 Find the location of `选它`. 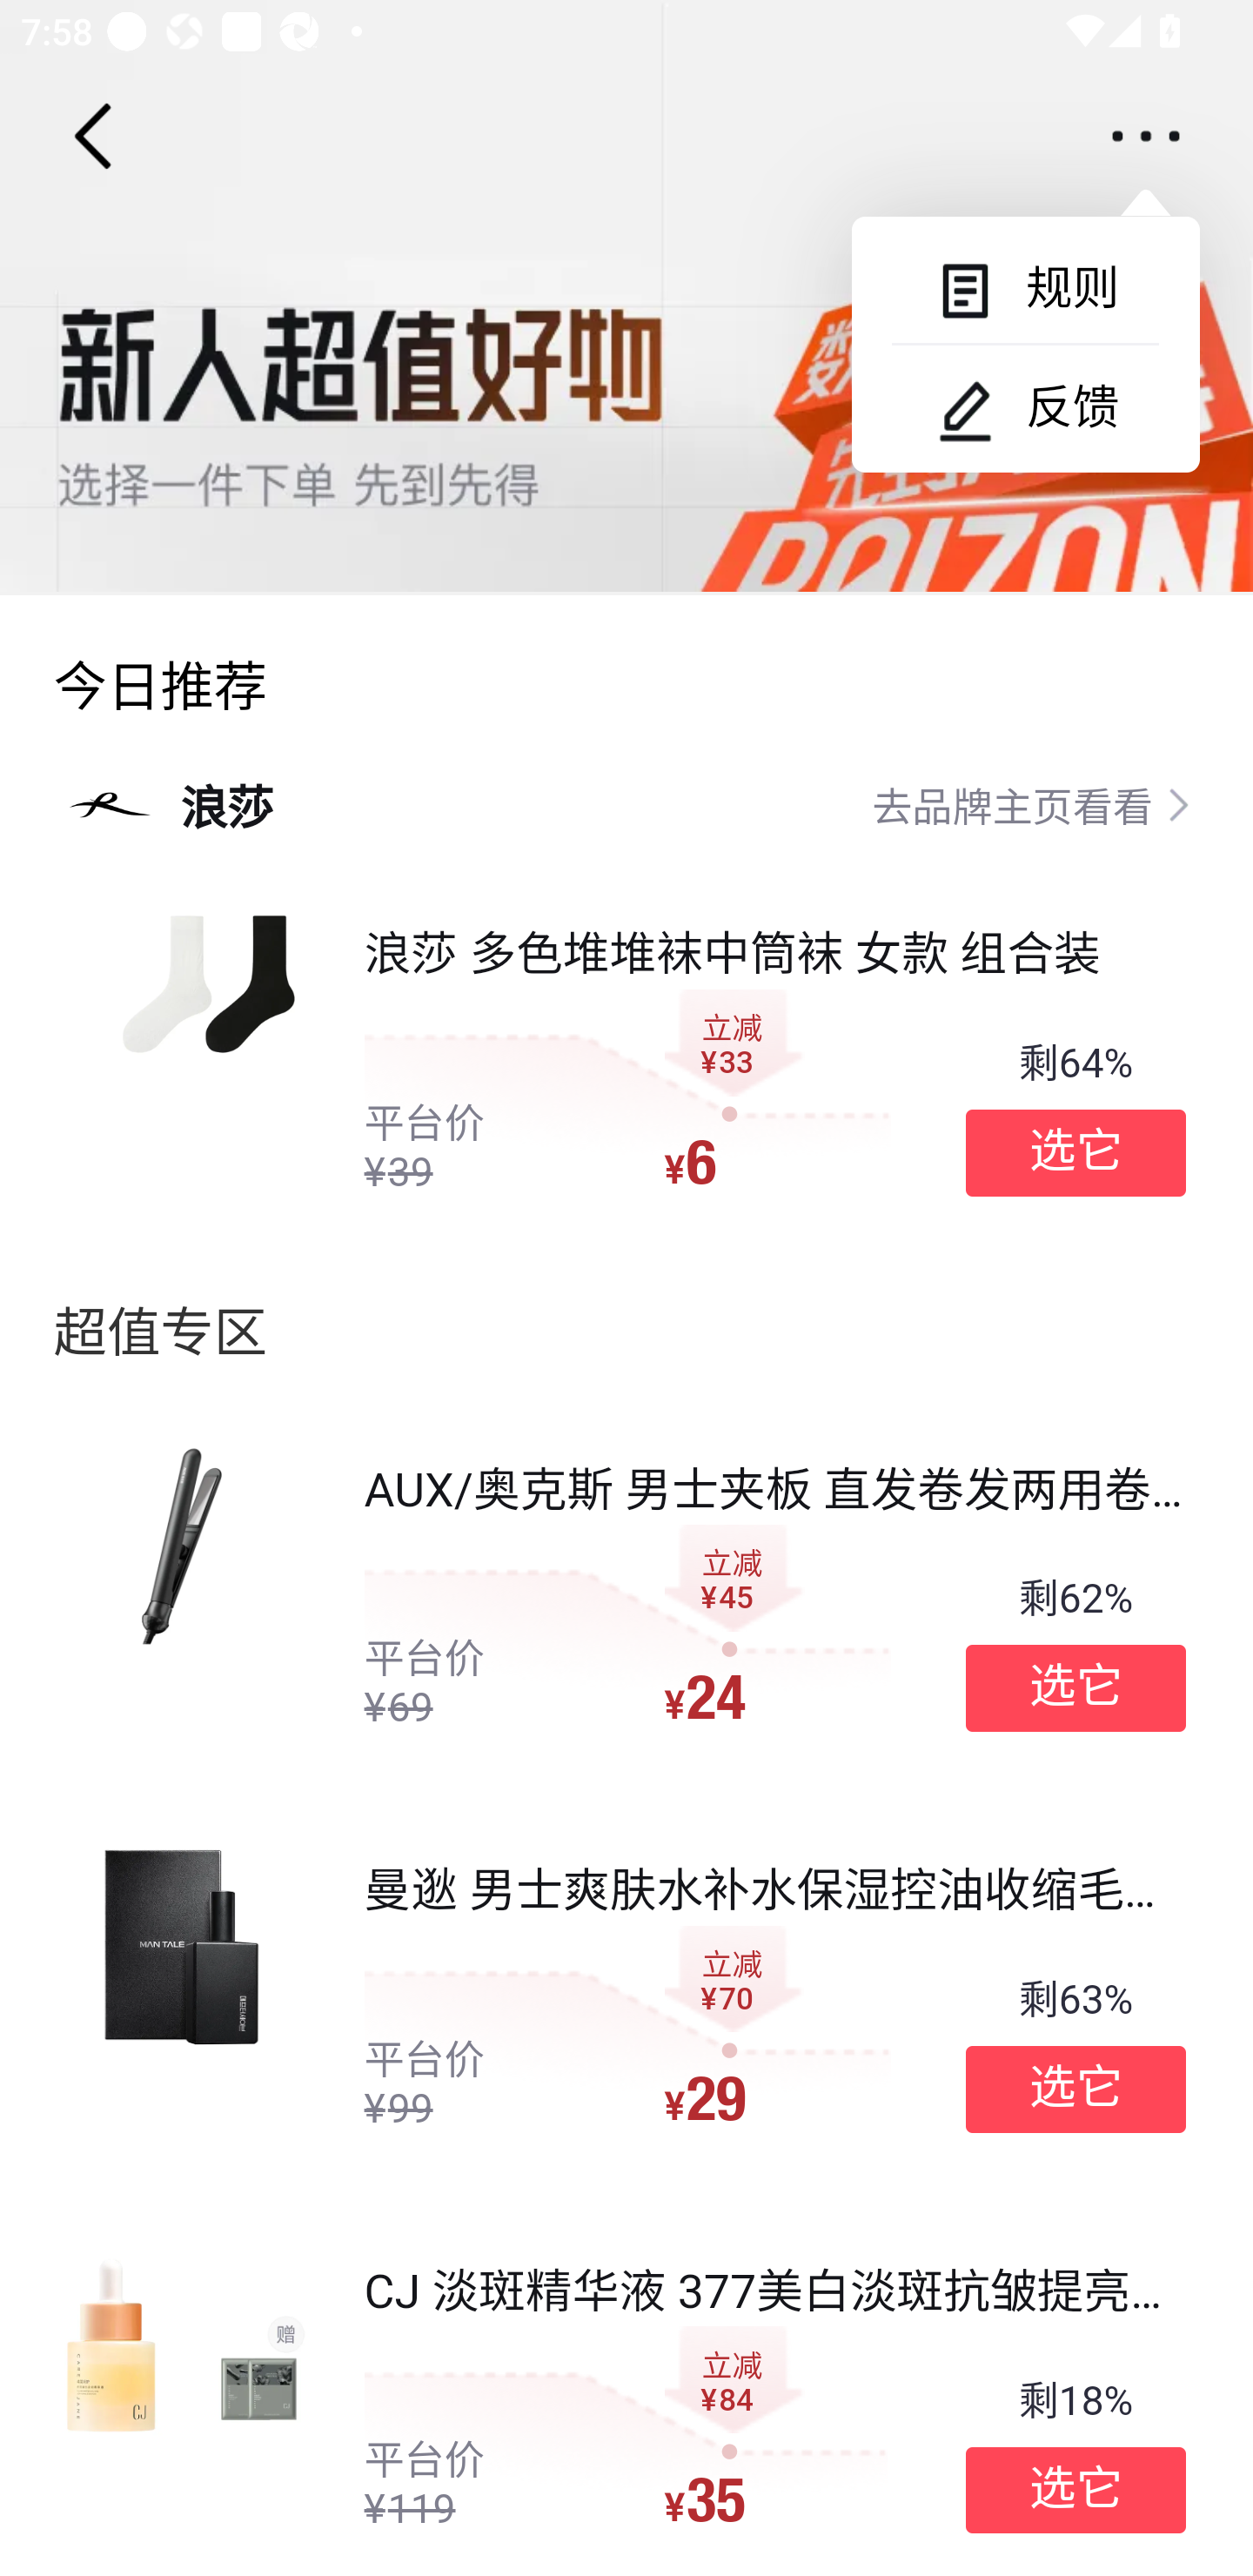

选它 is located at coordinates (1075, 1152).